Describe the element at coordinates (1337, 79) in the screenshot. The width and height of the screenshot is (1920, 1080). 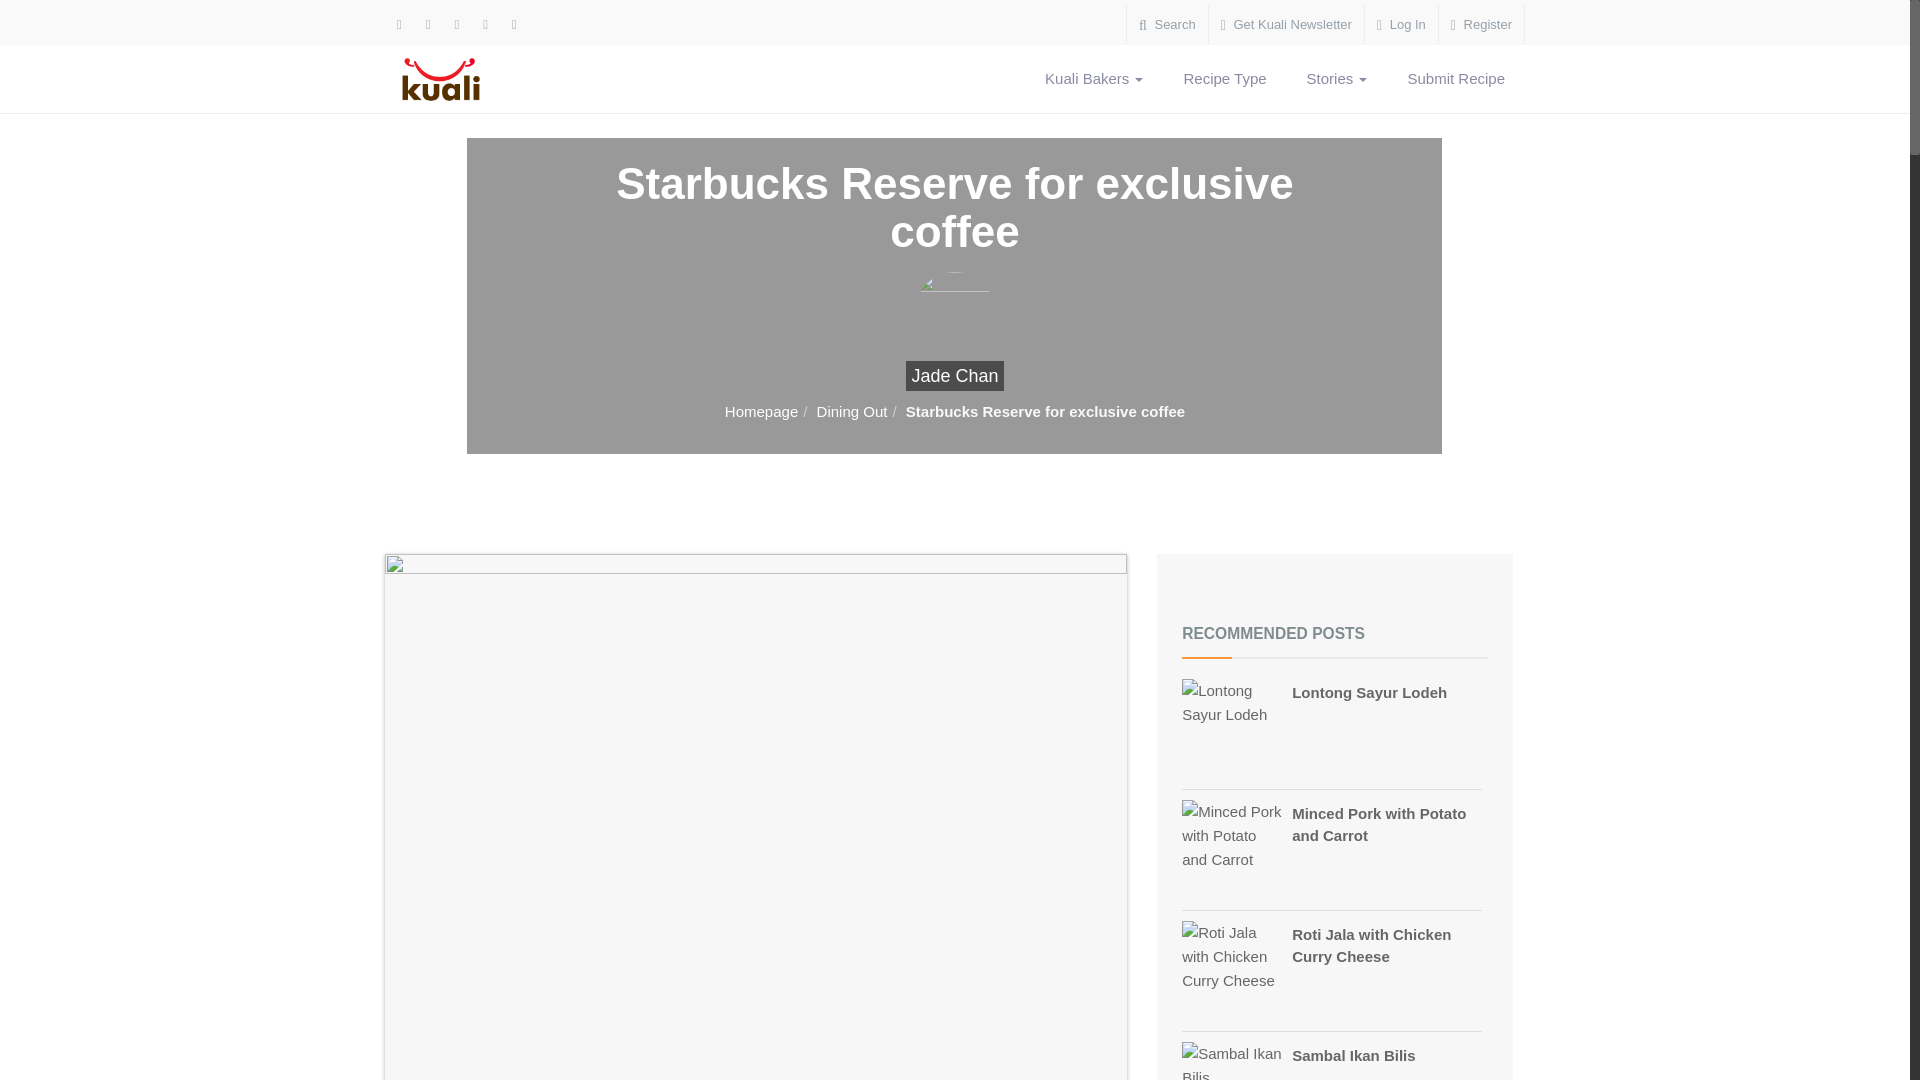
I see `Stories` at that location.